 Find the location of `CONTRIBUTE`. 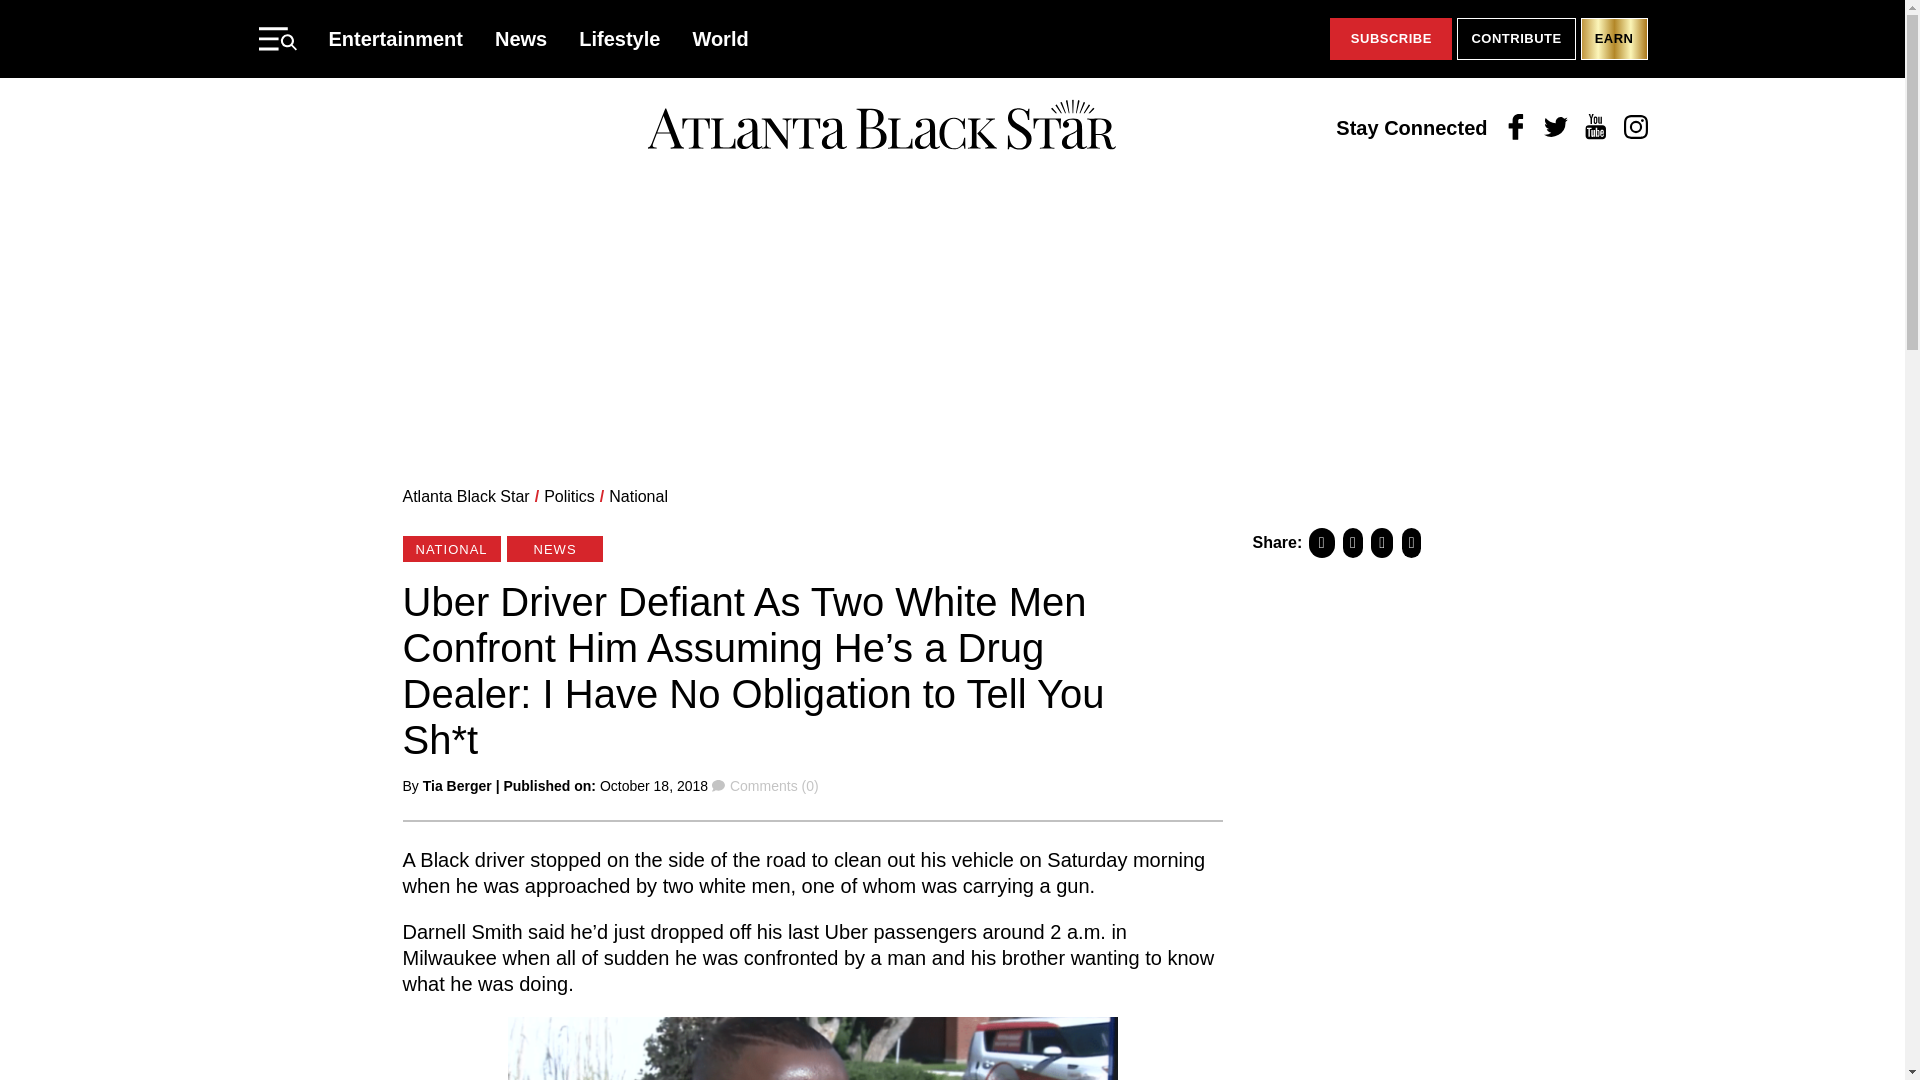

CONTRIBUTE is located at coordinates (1516, 39).